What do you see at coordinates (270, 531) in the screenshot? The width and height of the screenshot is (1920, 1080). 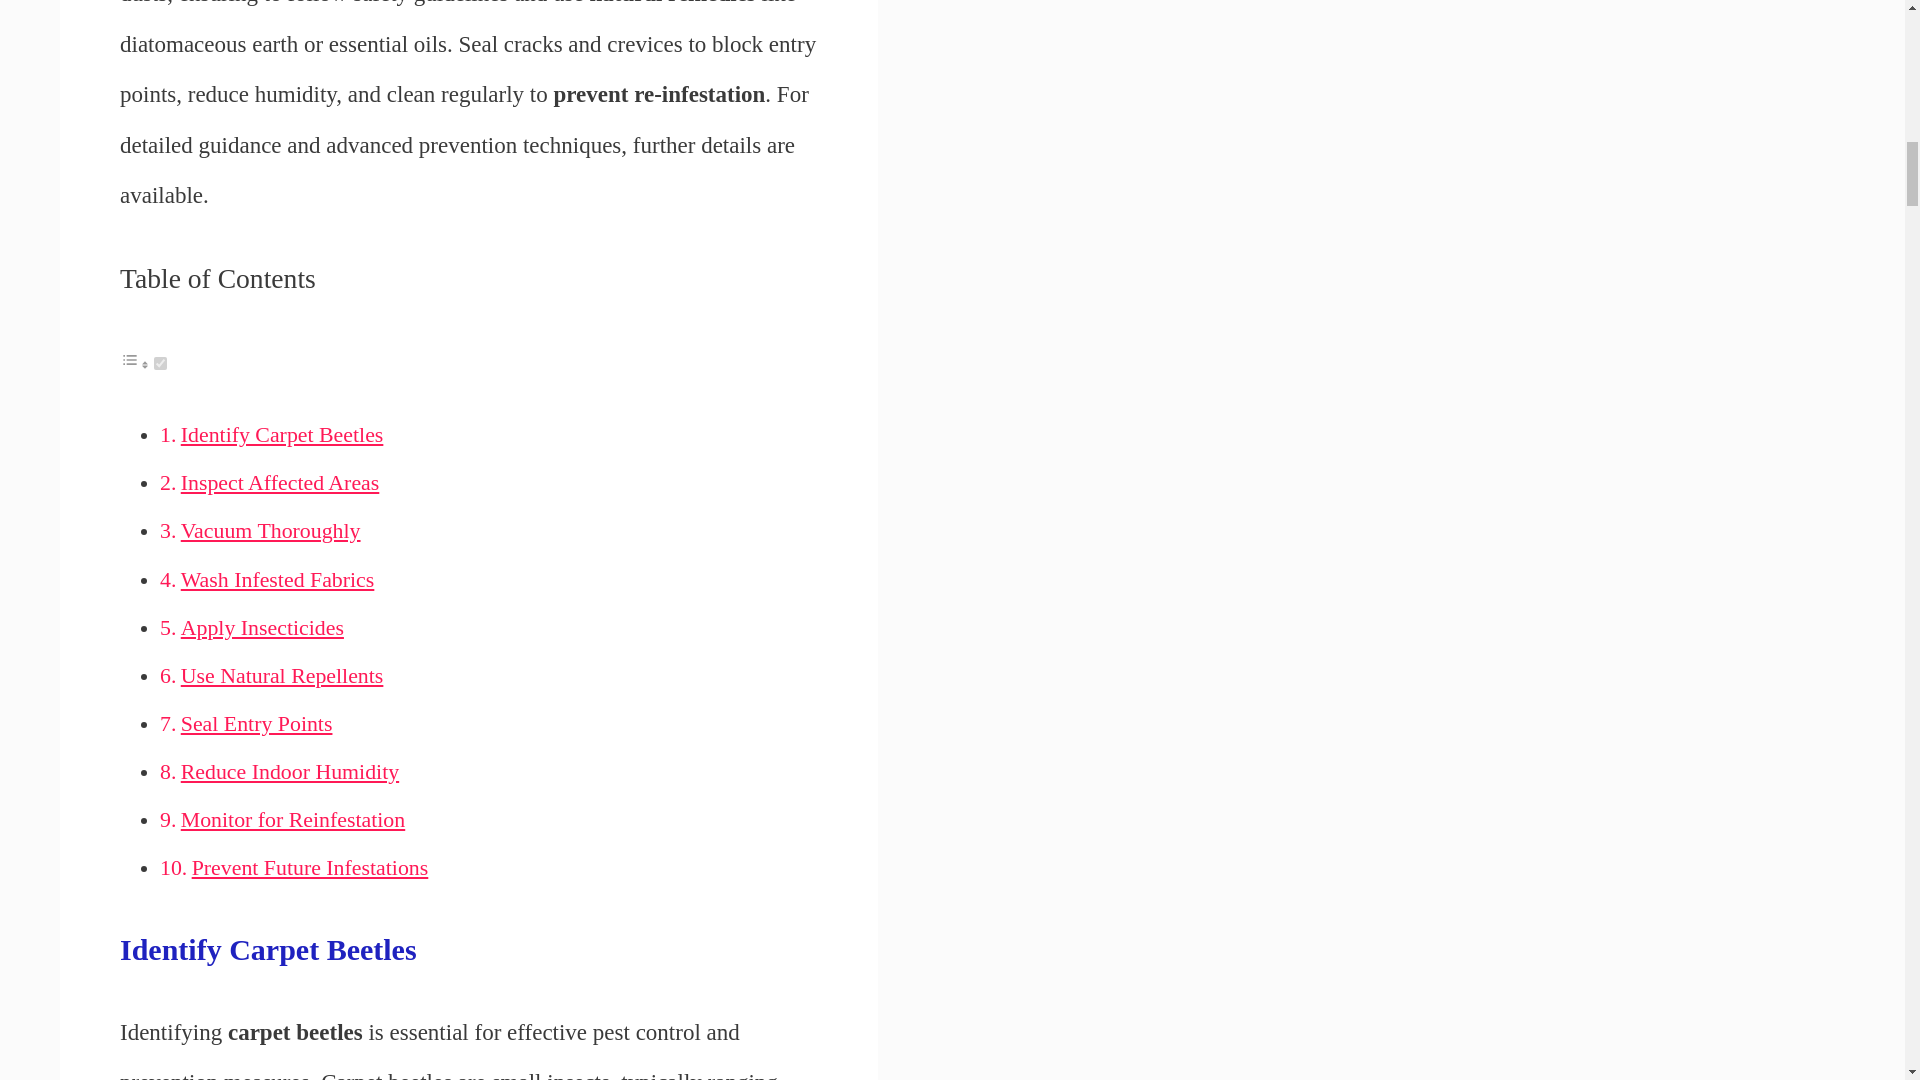 I see `Vacuum Thoroughly` at bounding box center [270, 531].